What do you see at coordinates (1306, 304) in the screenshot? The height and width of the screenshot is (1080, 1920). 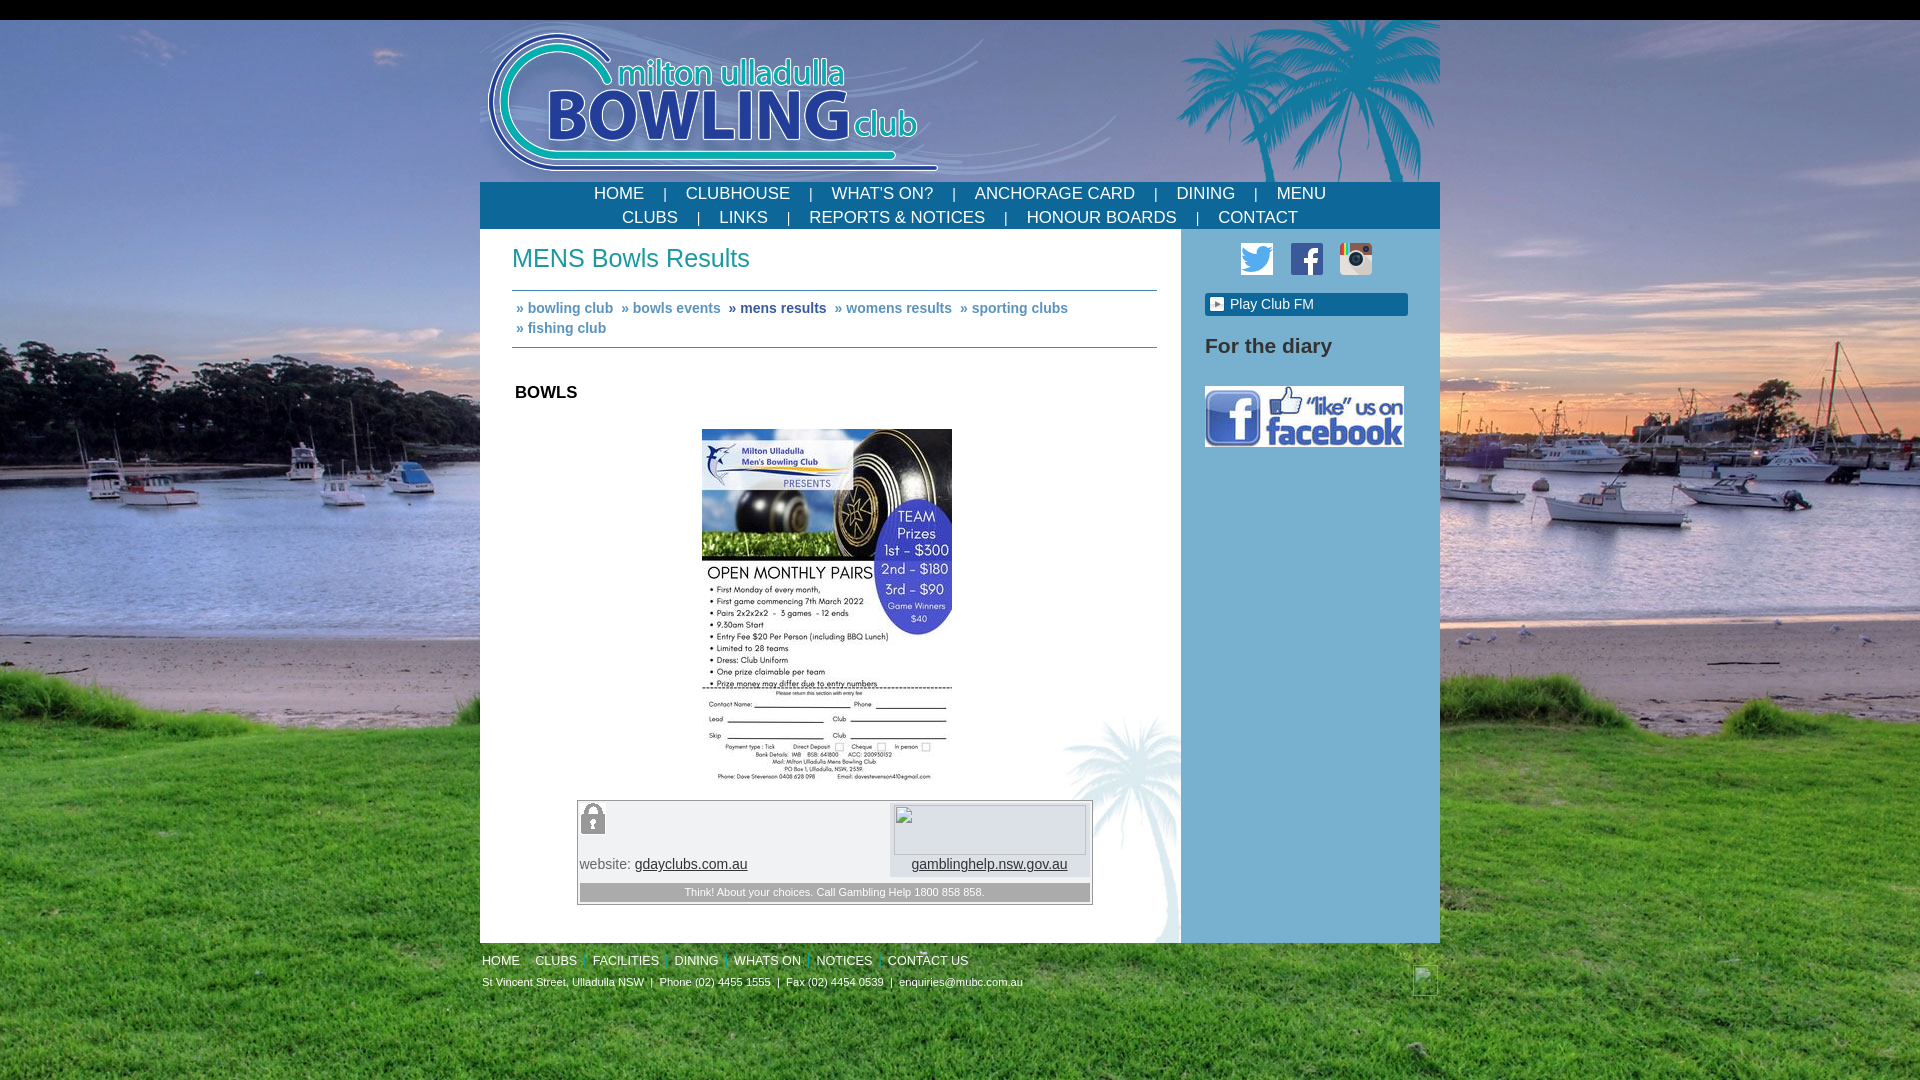 I see `Play Club FM` at bounding box center [1306, 304].